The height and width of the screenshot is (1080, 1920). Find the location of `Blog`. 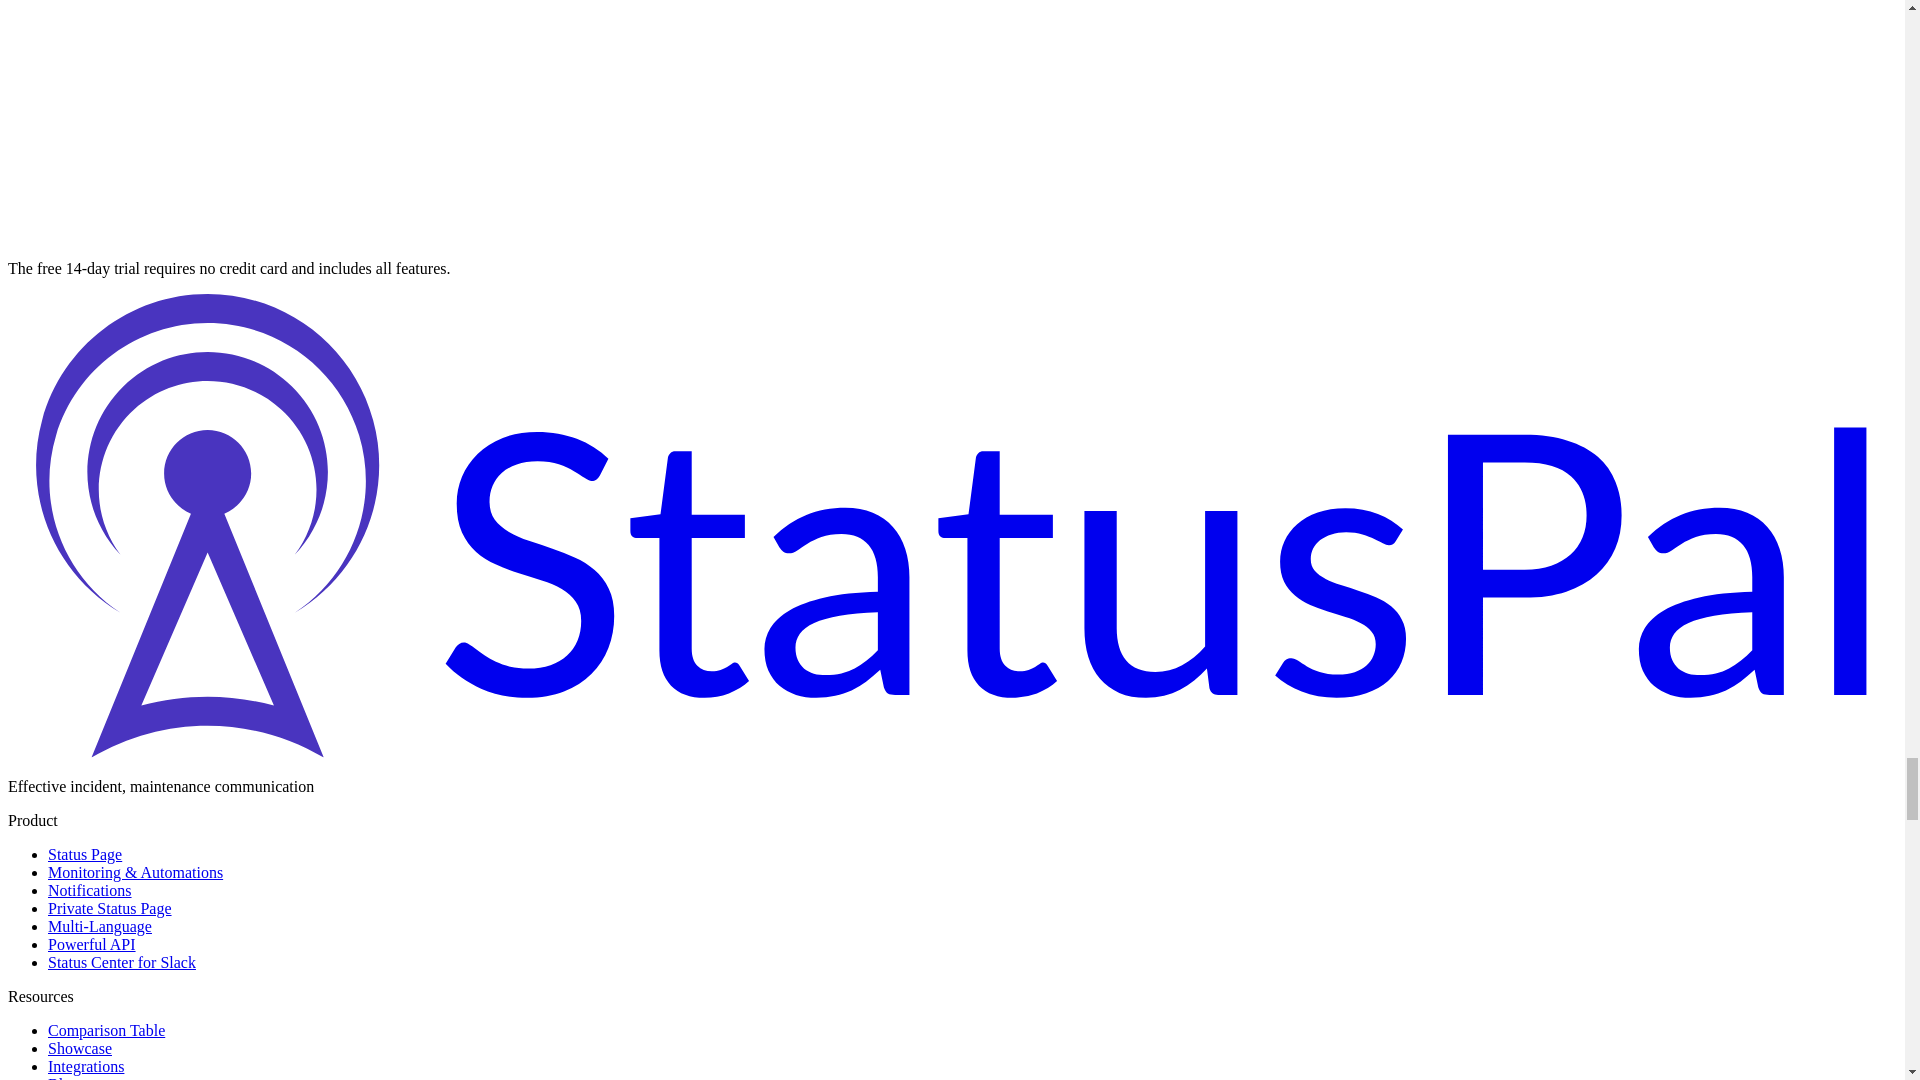

Blog is located at coordinates (63, 1078).